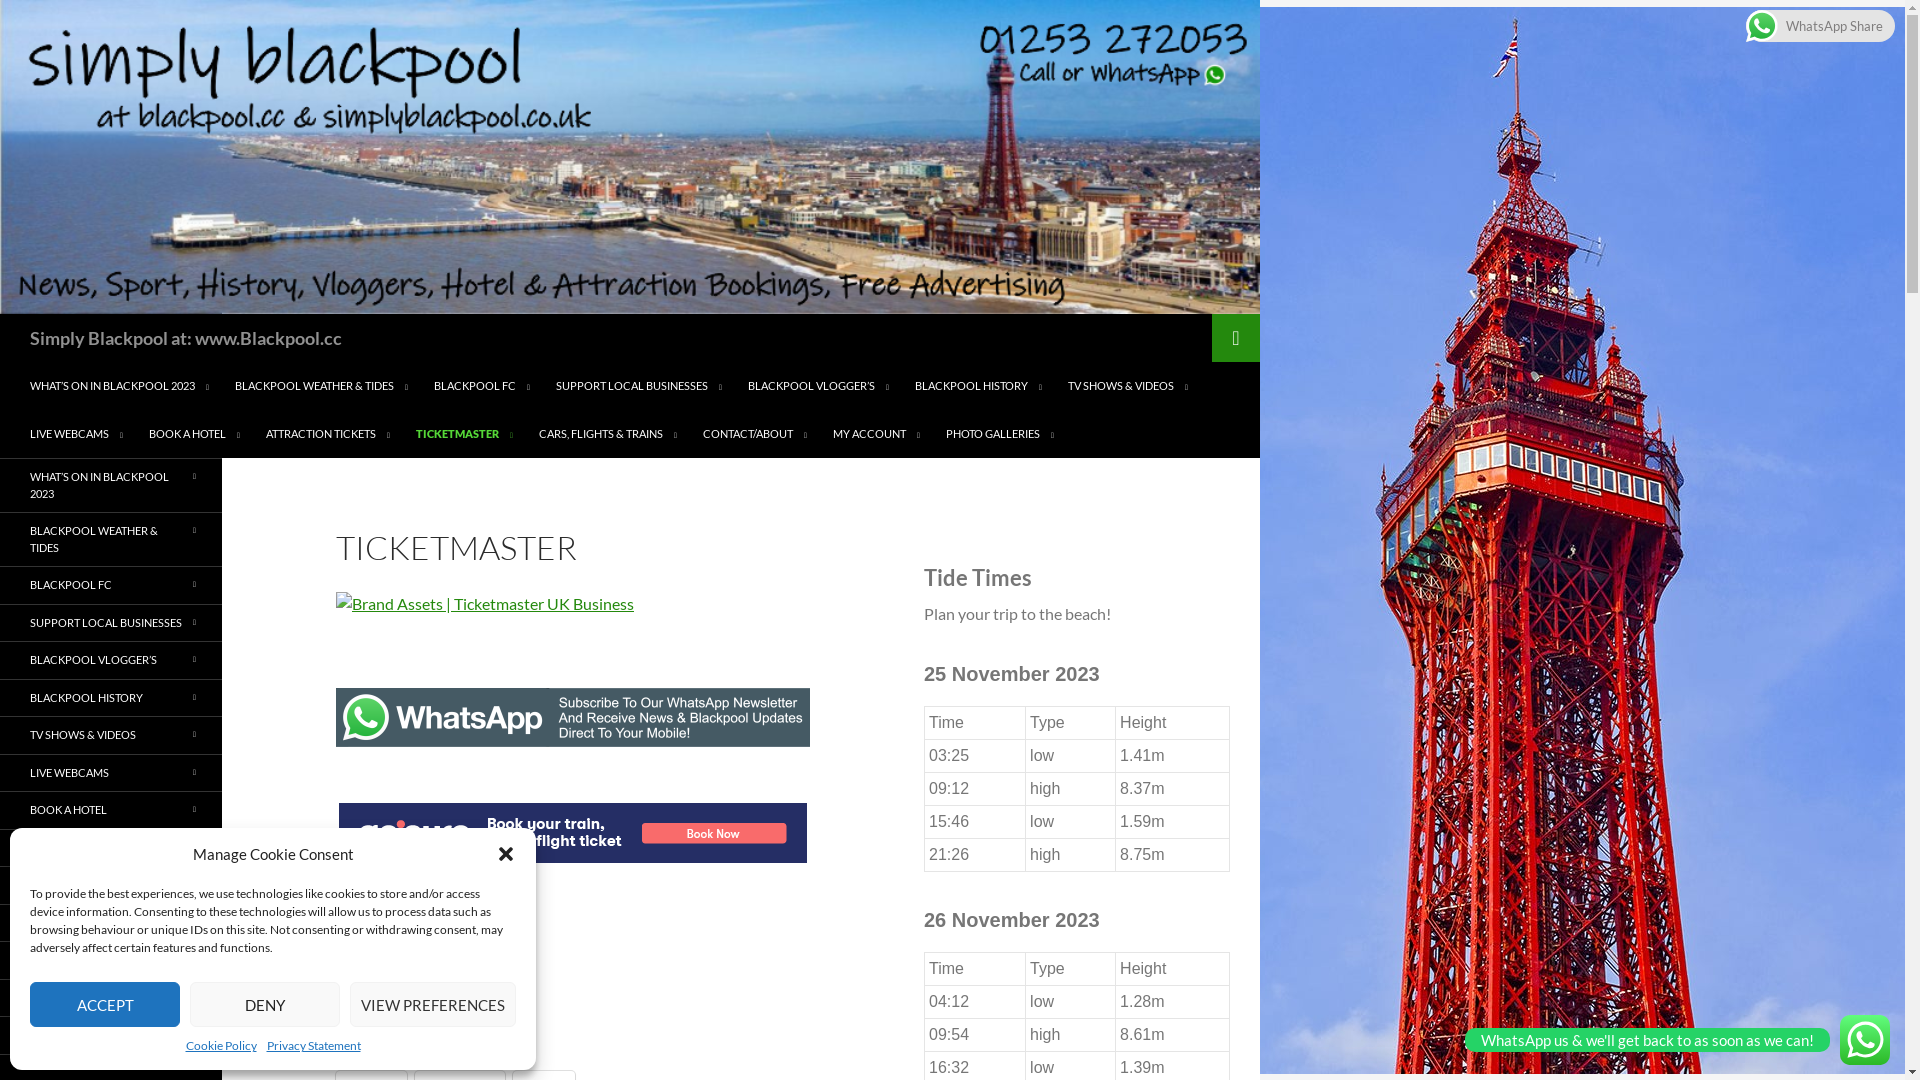 The width and height of the screenshot is (1920, 1080). Describe the element at coordinates (111, 998) in the screenshot. I see `MY ACCOUNT` at that location.